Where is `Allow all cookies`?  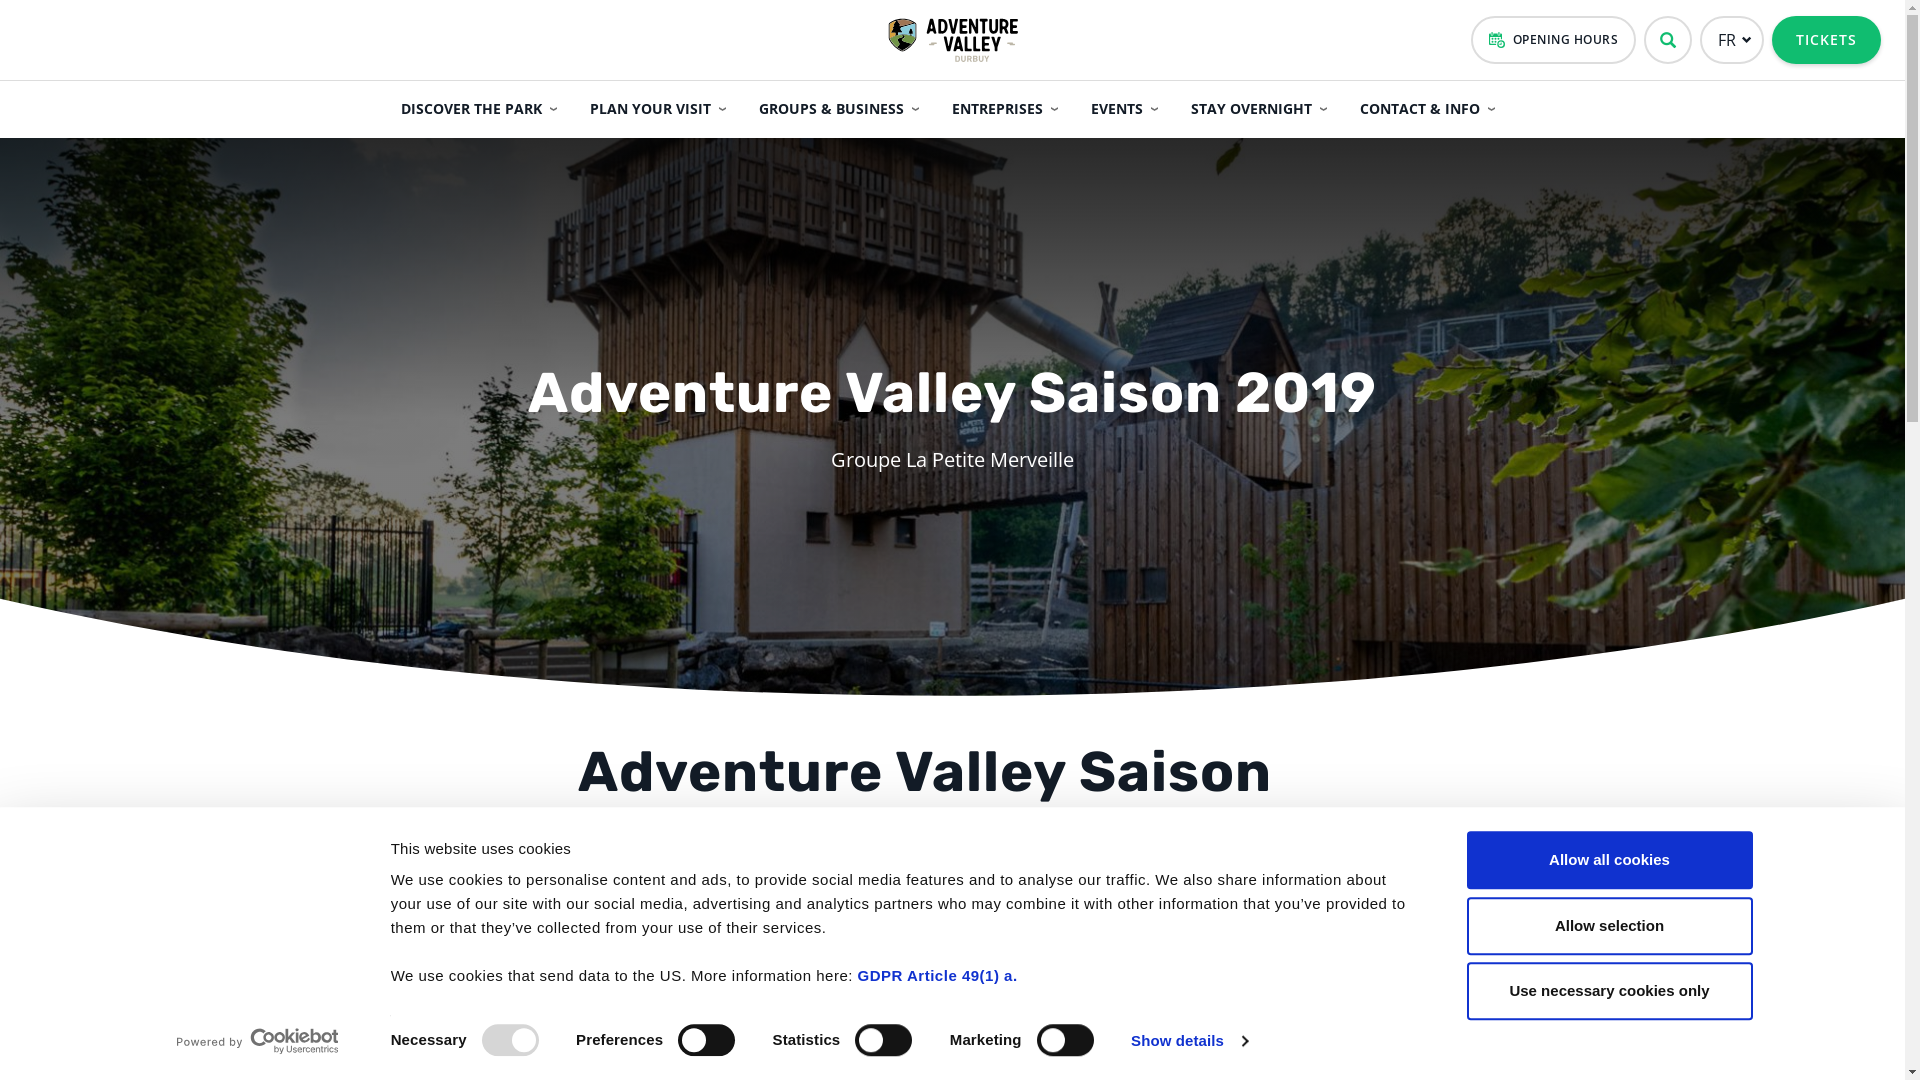
Allow all cookies is located at coordinates (1609, 860).